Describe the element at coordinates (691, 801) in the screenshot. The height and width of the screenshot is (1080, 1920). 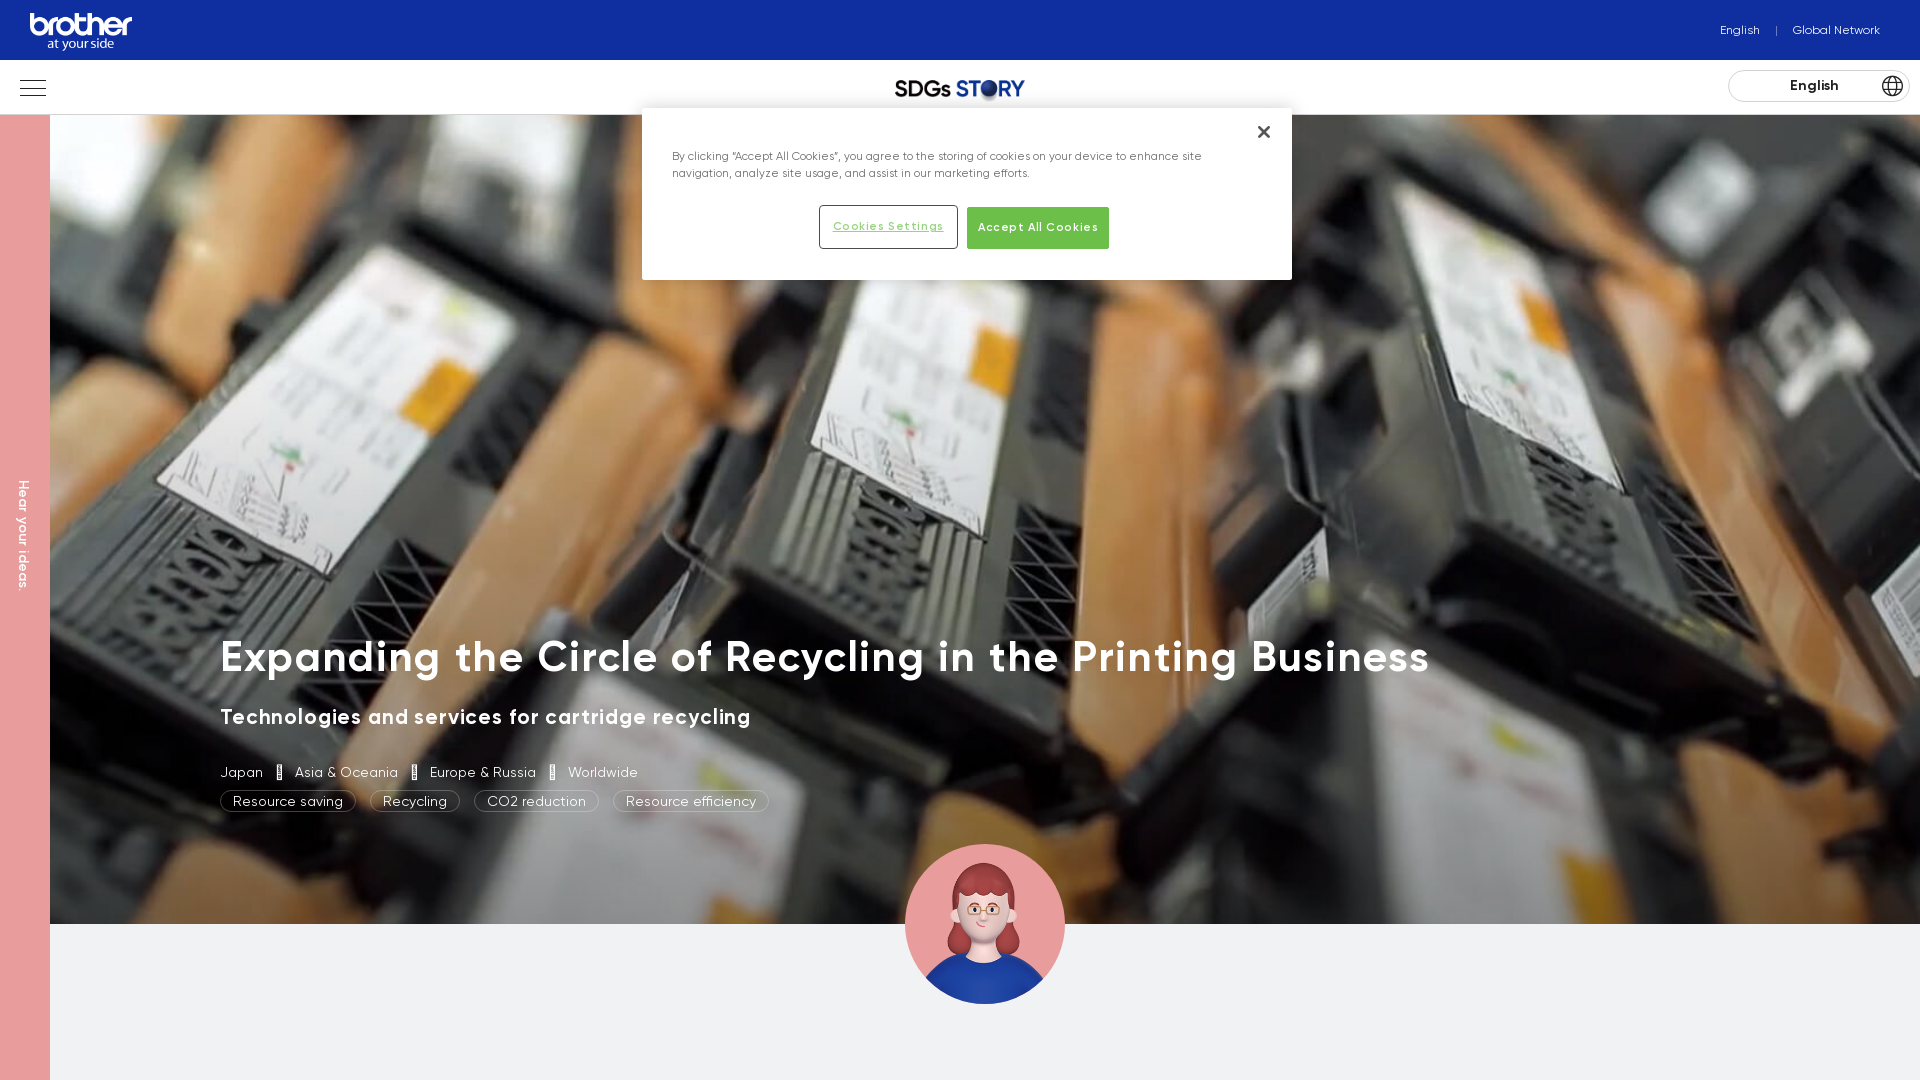
I see `Resource efficiency` at that location.